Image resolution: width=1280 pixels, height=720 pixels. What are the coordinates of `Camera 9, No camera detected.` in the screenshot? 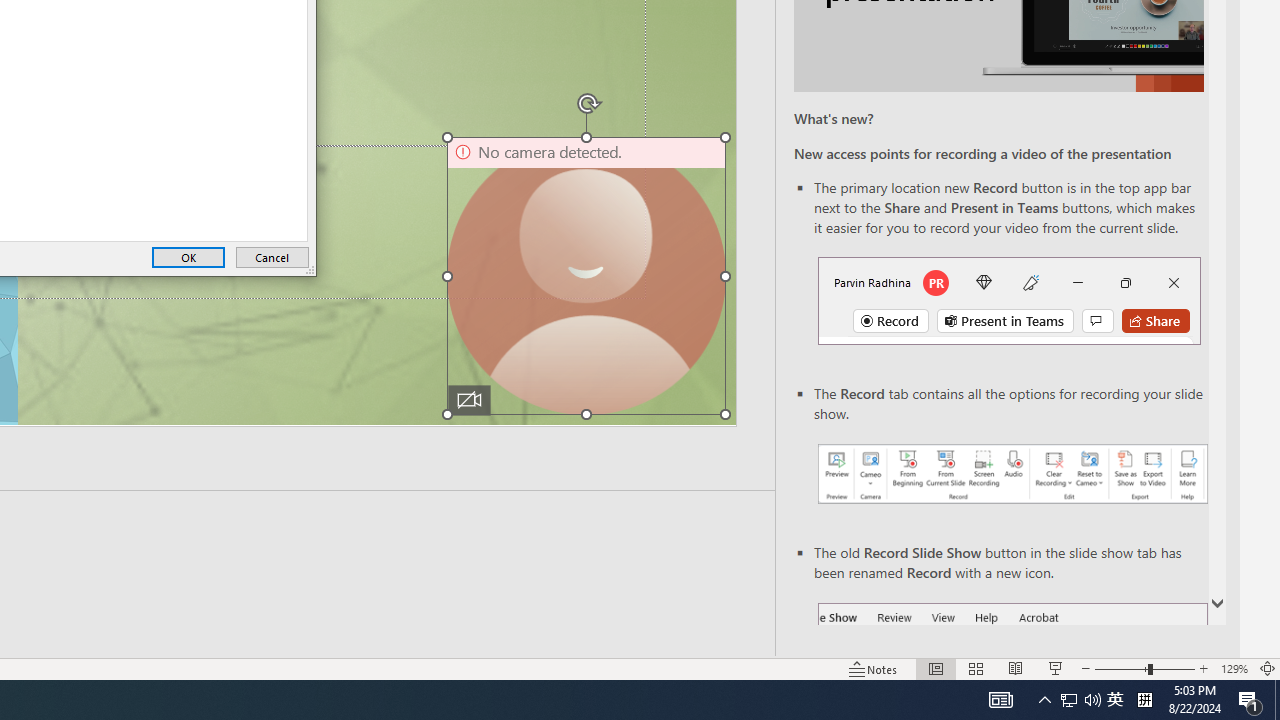 It's located at (586, 276).